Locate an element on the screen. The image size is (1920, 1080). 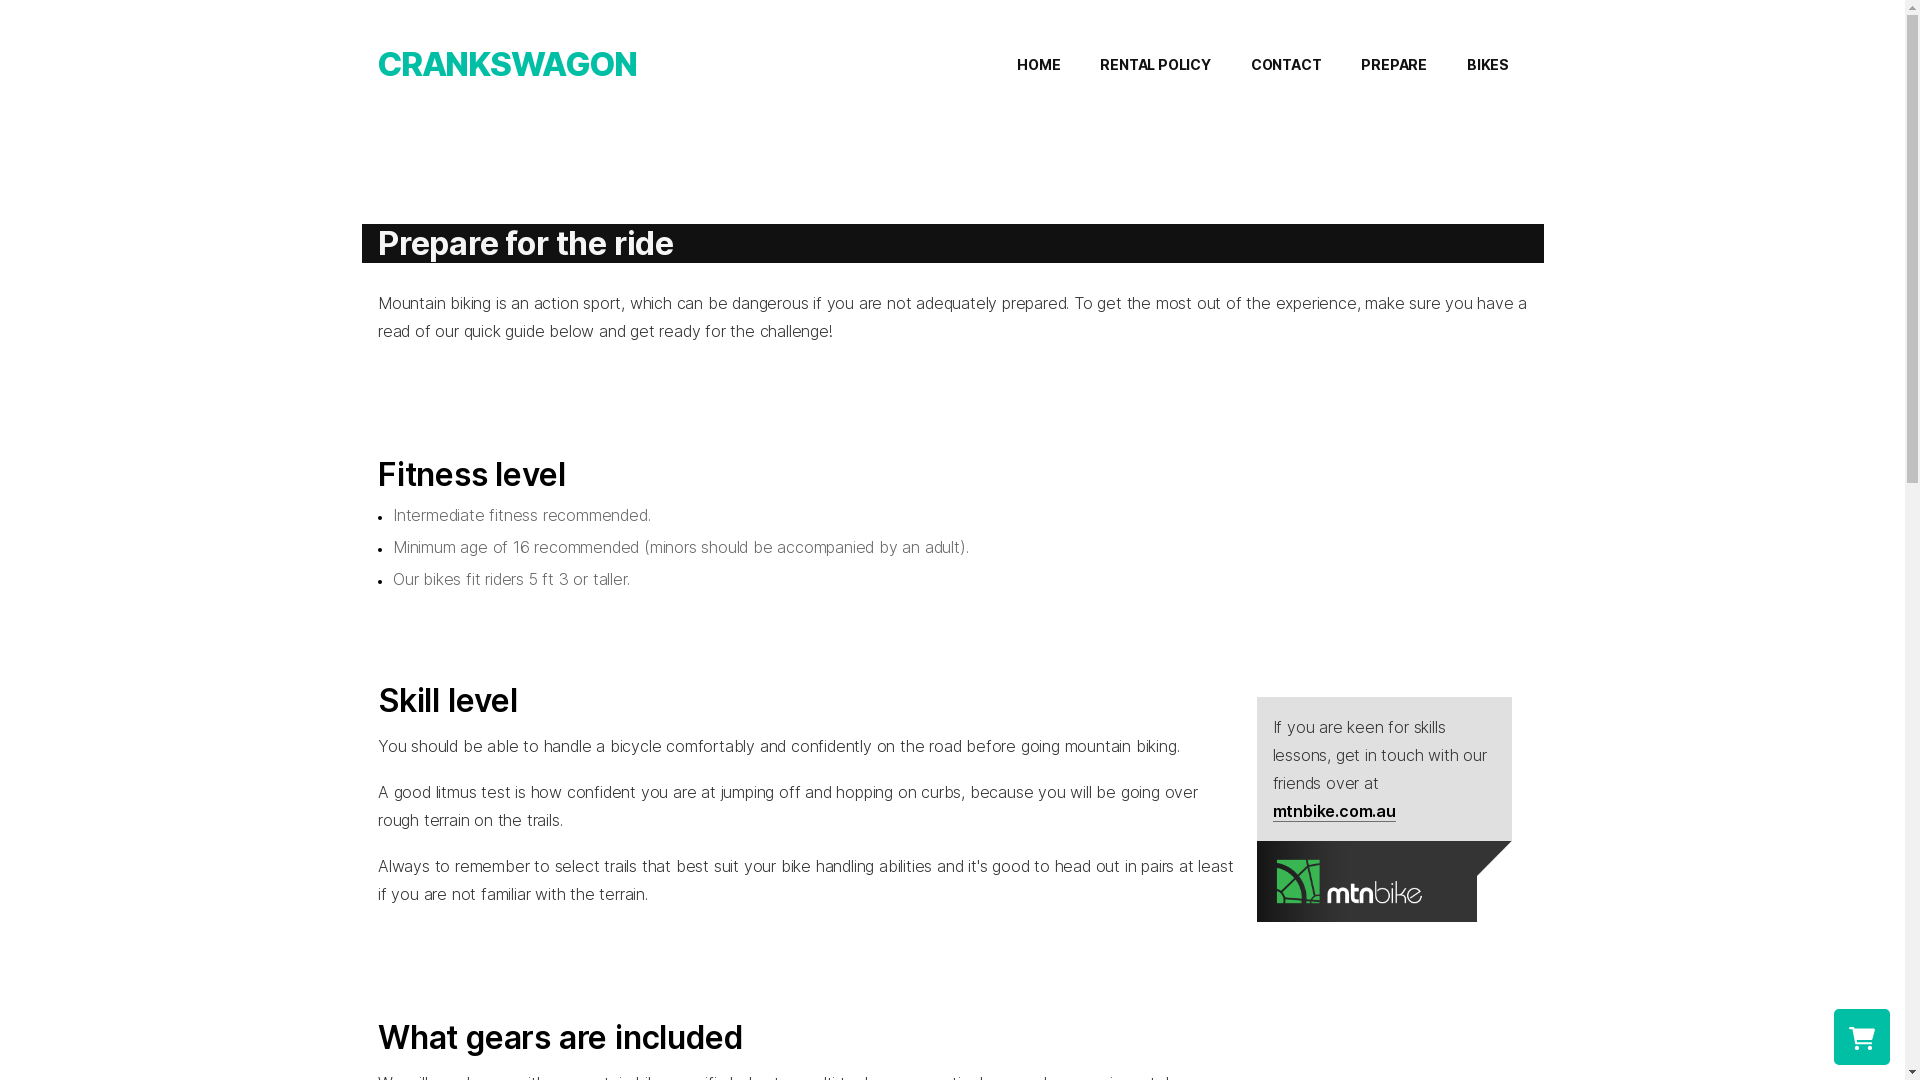
HOME is located at coordinates (1038, 65).